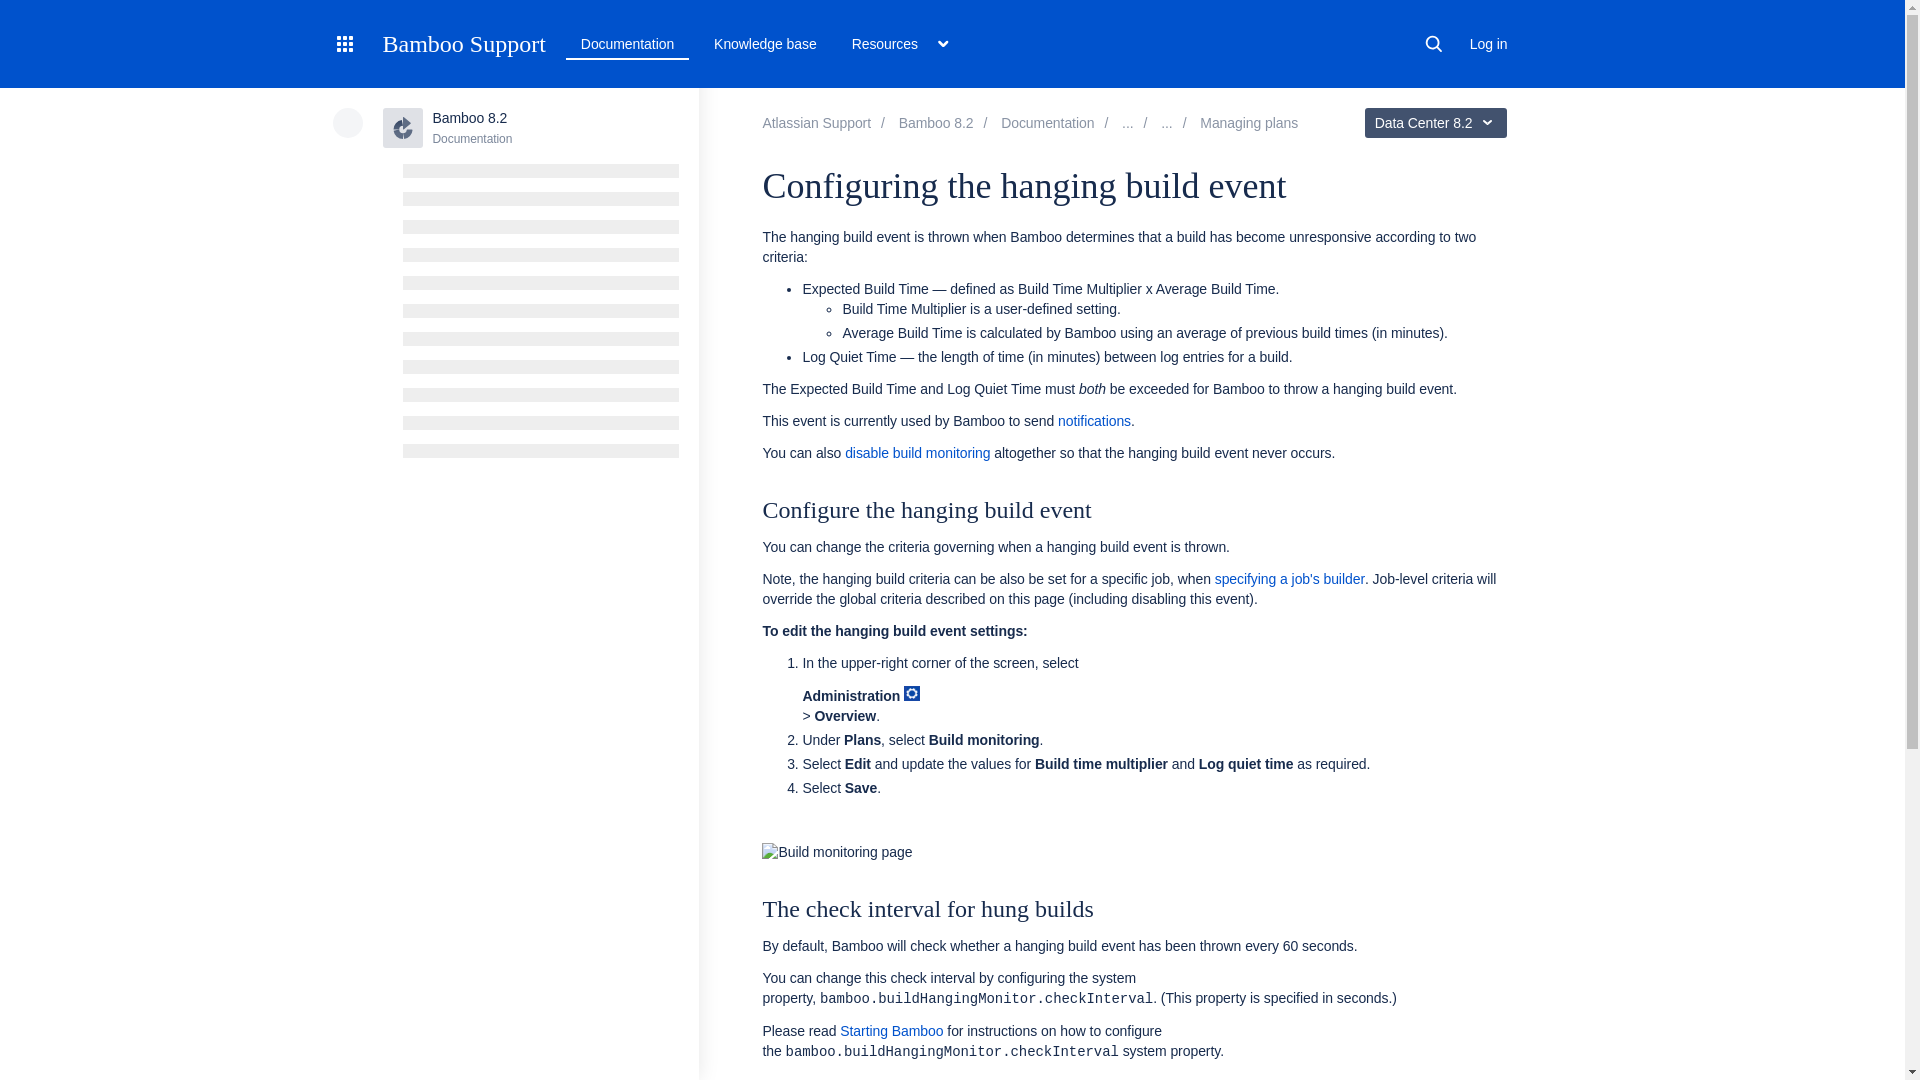  What do you see at coordinates (1488, 43) in the screenshot?
I see `Log in` at bounding box center [1488, 43].